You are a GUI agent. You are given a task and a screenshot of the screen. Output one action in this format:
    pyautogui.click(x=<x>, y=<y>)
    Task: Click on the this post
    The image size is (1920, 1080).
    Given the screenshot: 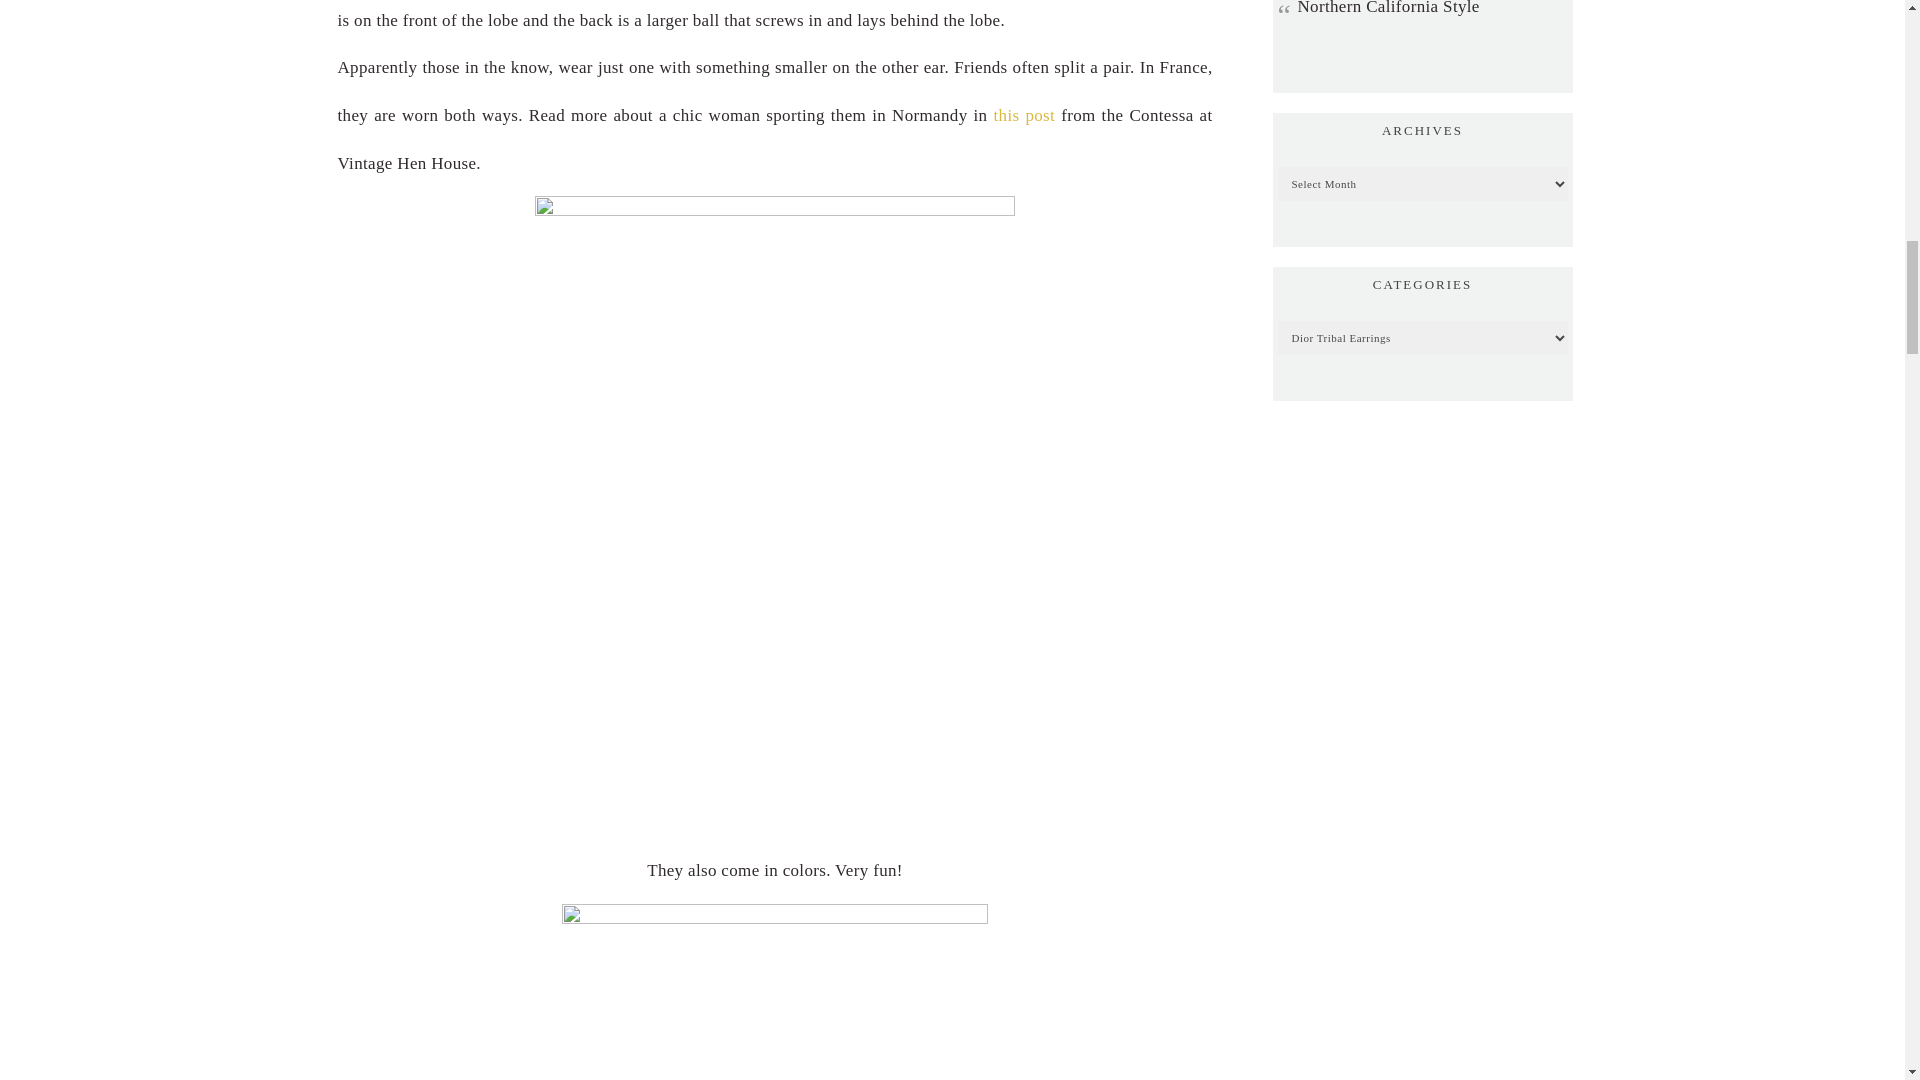 What is the action you would take?
    pyautogui.click(x=1023, y=115)
    